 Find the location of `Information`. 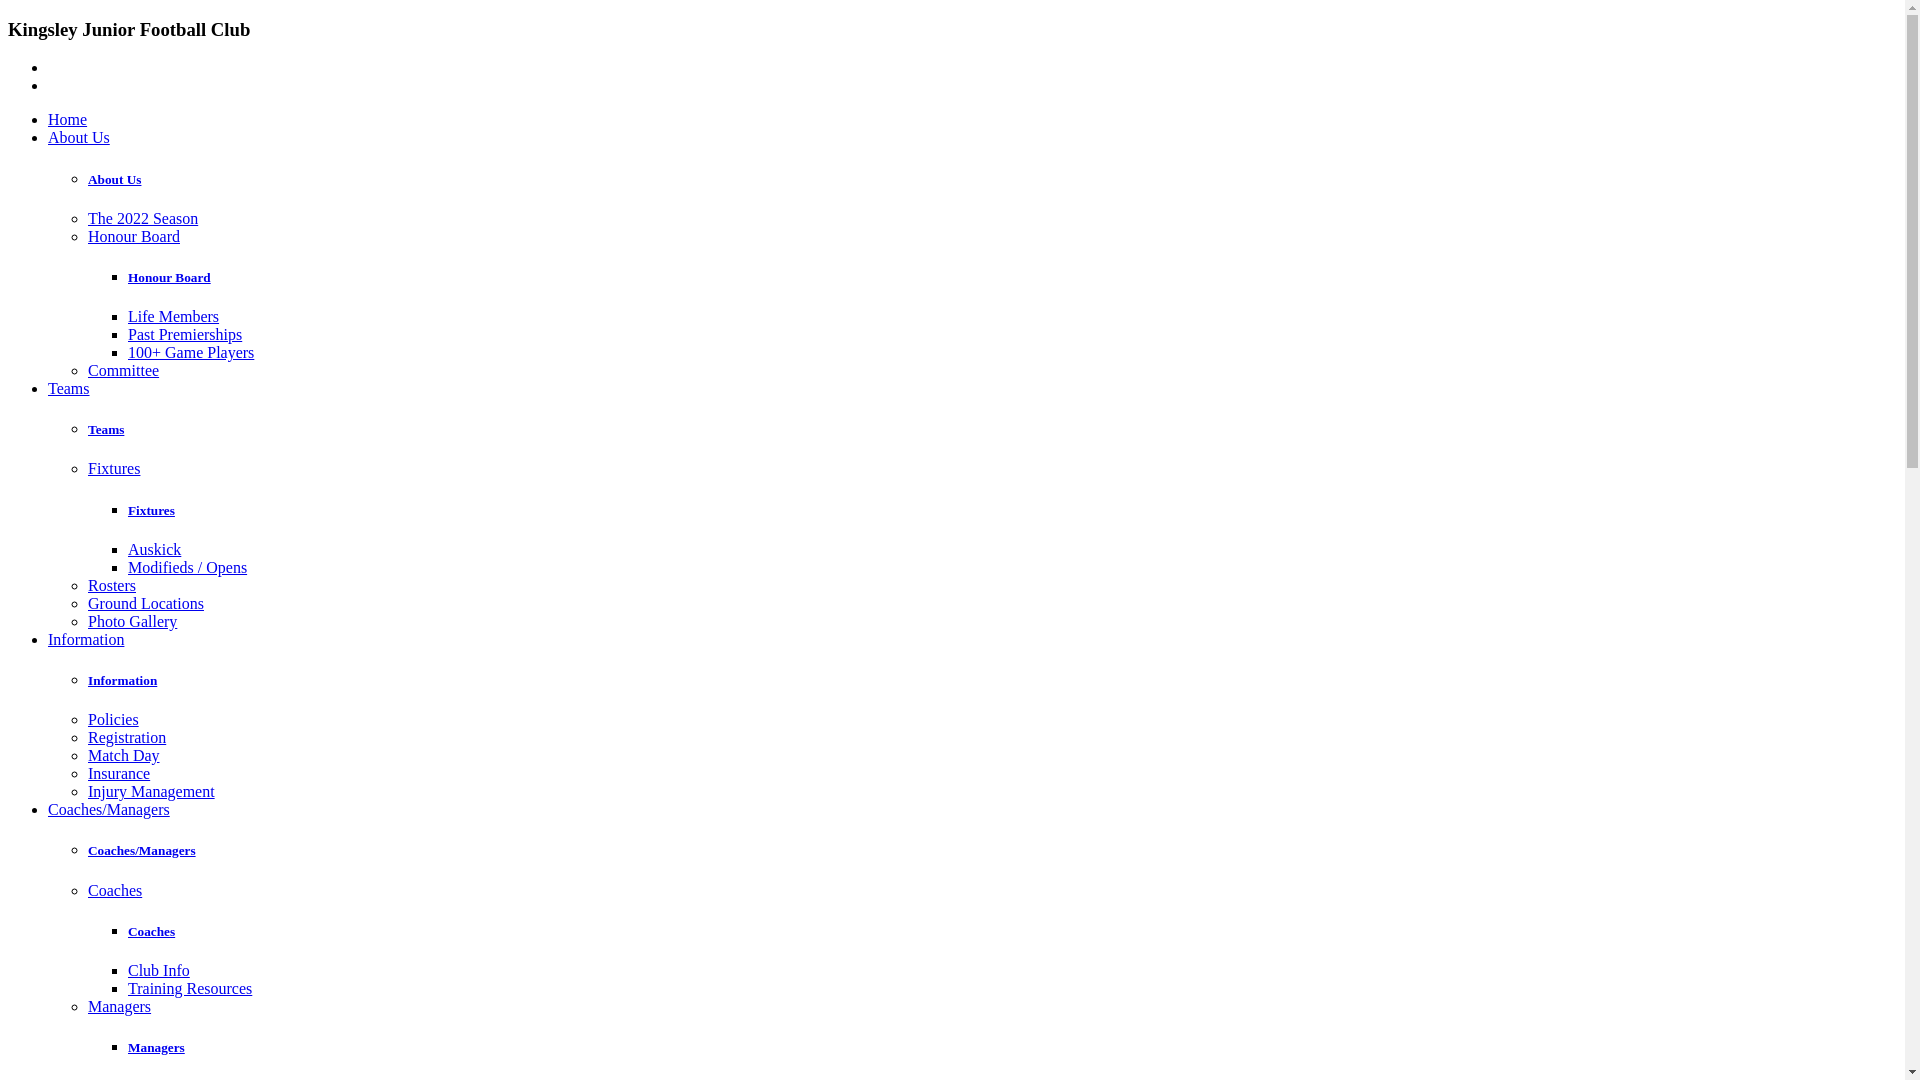

Information is located at coordinates (86, 640).